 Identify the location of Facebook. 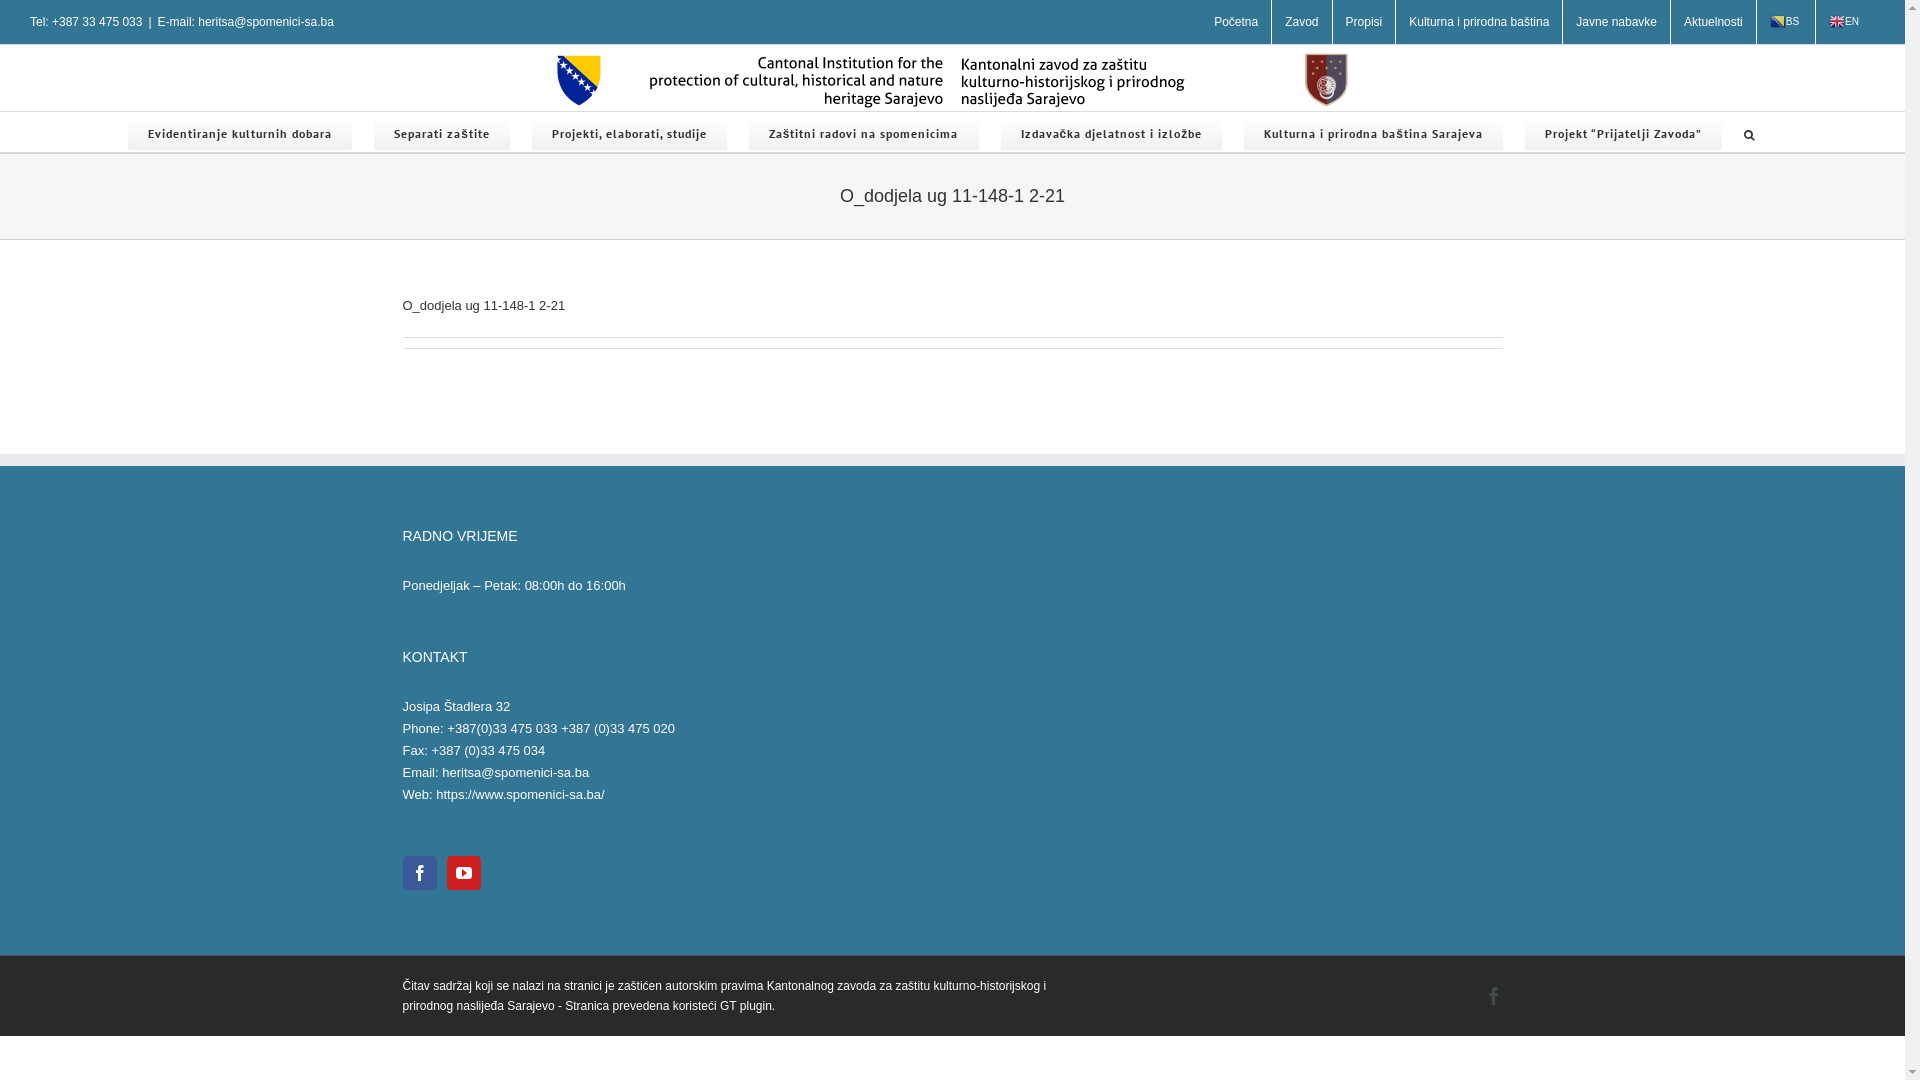
(1493, 996).